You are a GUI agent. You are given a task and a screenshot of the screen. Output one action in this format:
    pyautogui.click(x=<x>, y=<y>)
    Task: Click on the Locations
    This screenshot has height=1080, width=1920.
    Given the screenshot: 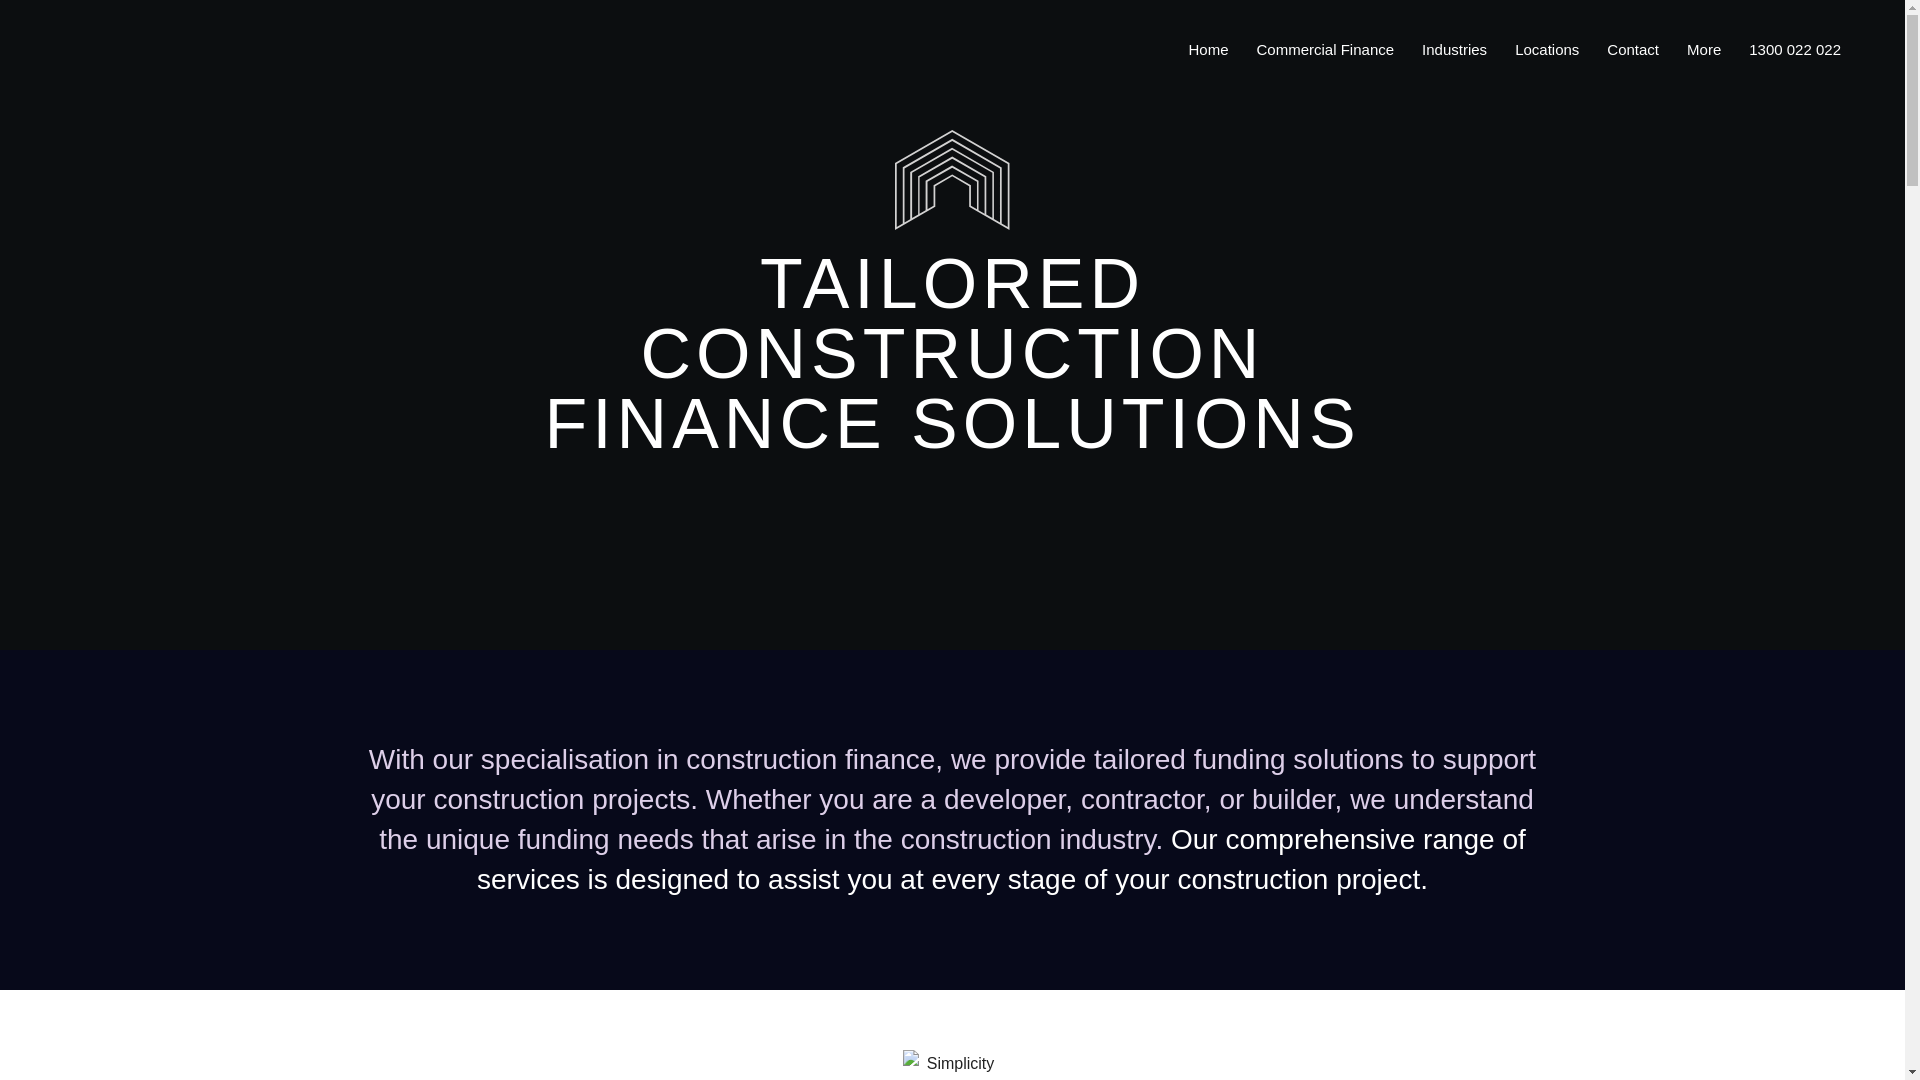 What is the action you would take?
    pyautogui.click(x=1547, y=50)
    